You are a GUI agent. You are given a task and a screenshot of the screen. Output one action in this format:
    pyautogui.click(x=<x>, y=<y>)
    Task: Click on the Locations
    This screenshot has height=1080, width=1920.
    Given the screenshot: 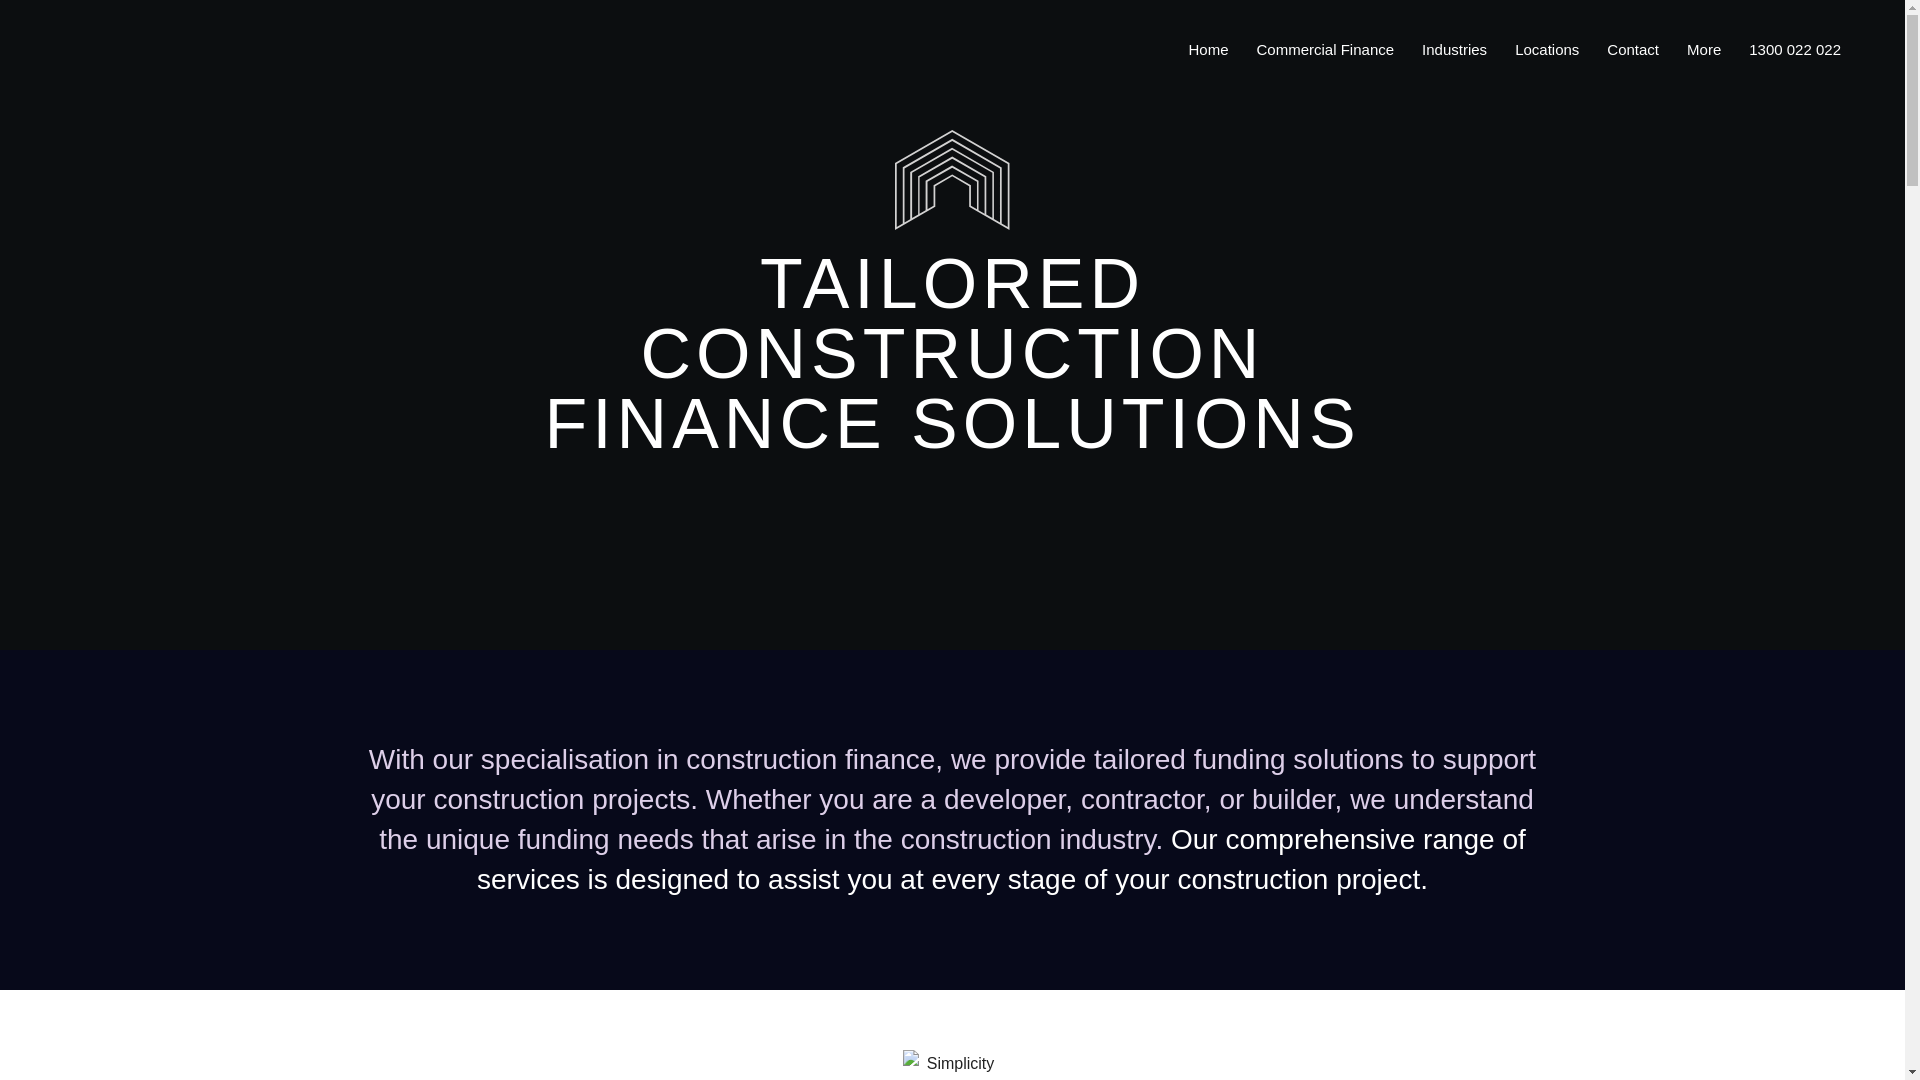 What is the action you would take?
    pyautogui.click(x=1547, y=50)
    